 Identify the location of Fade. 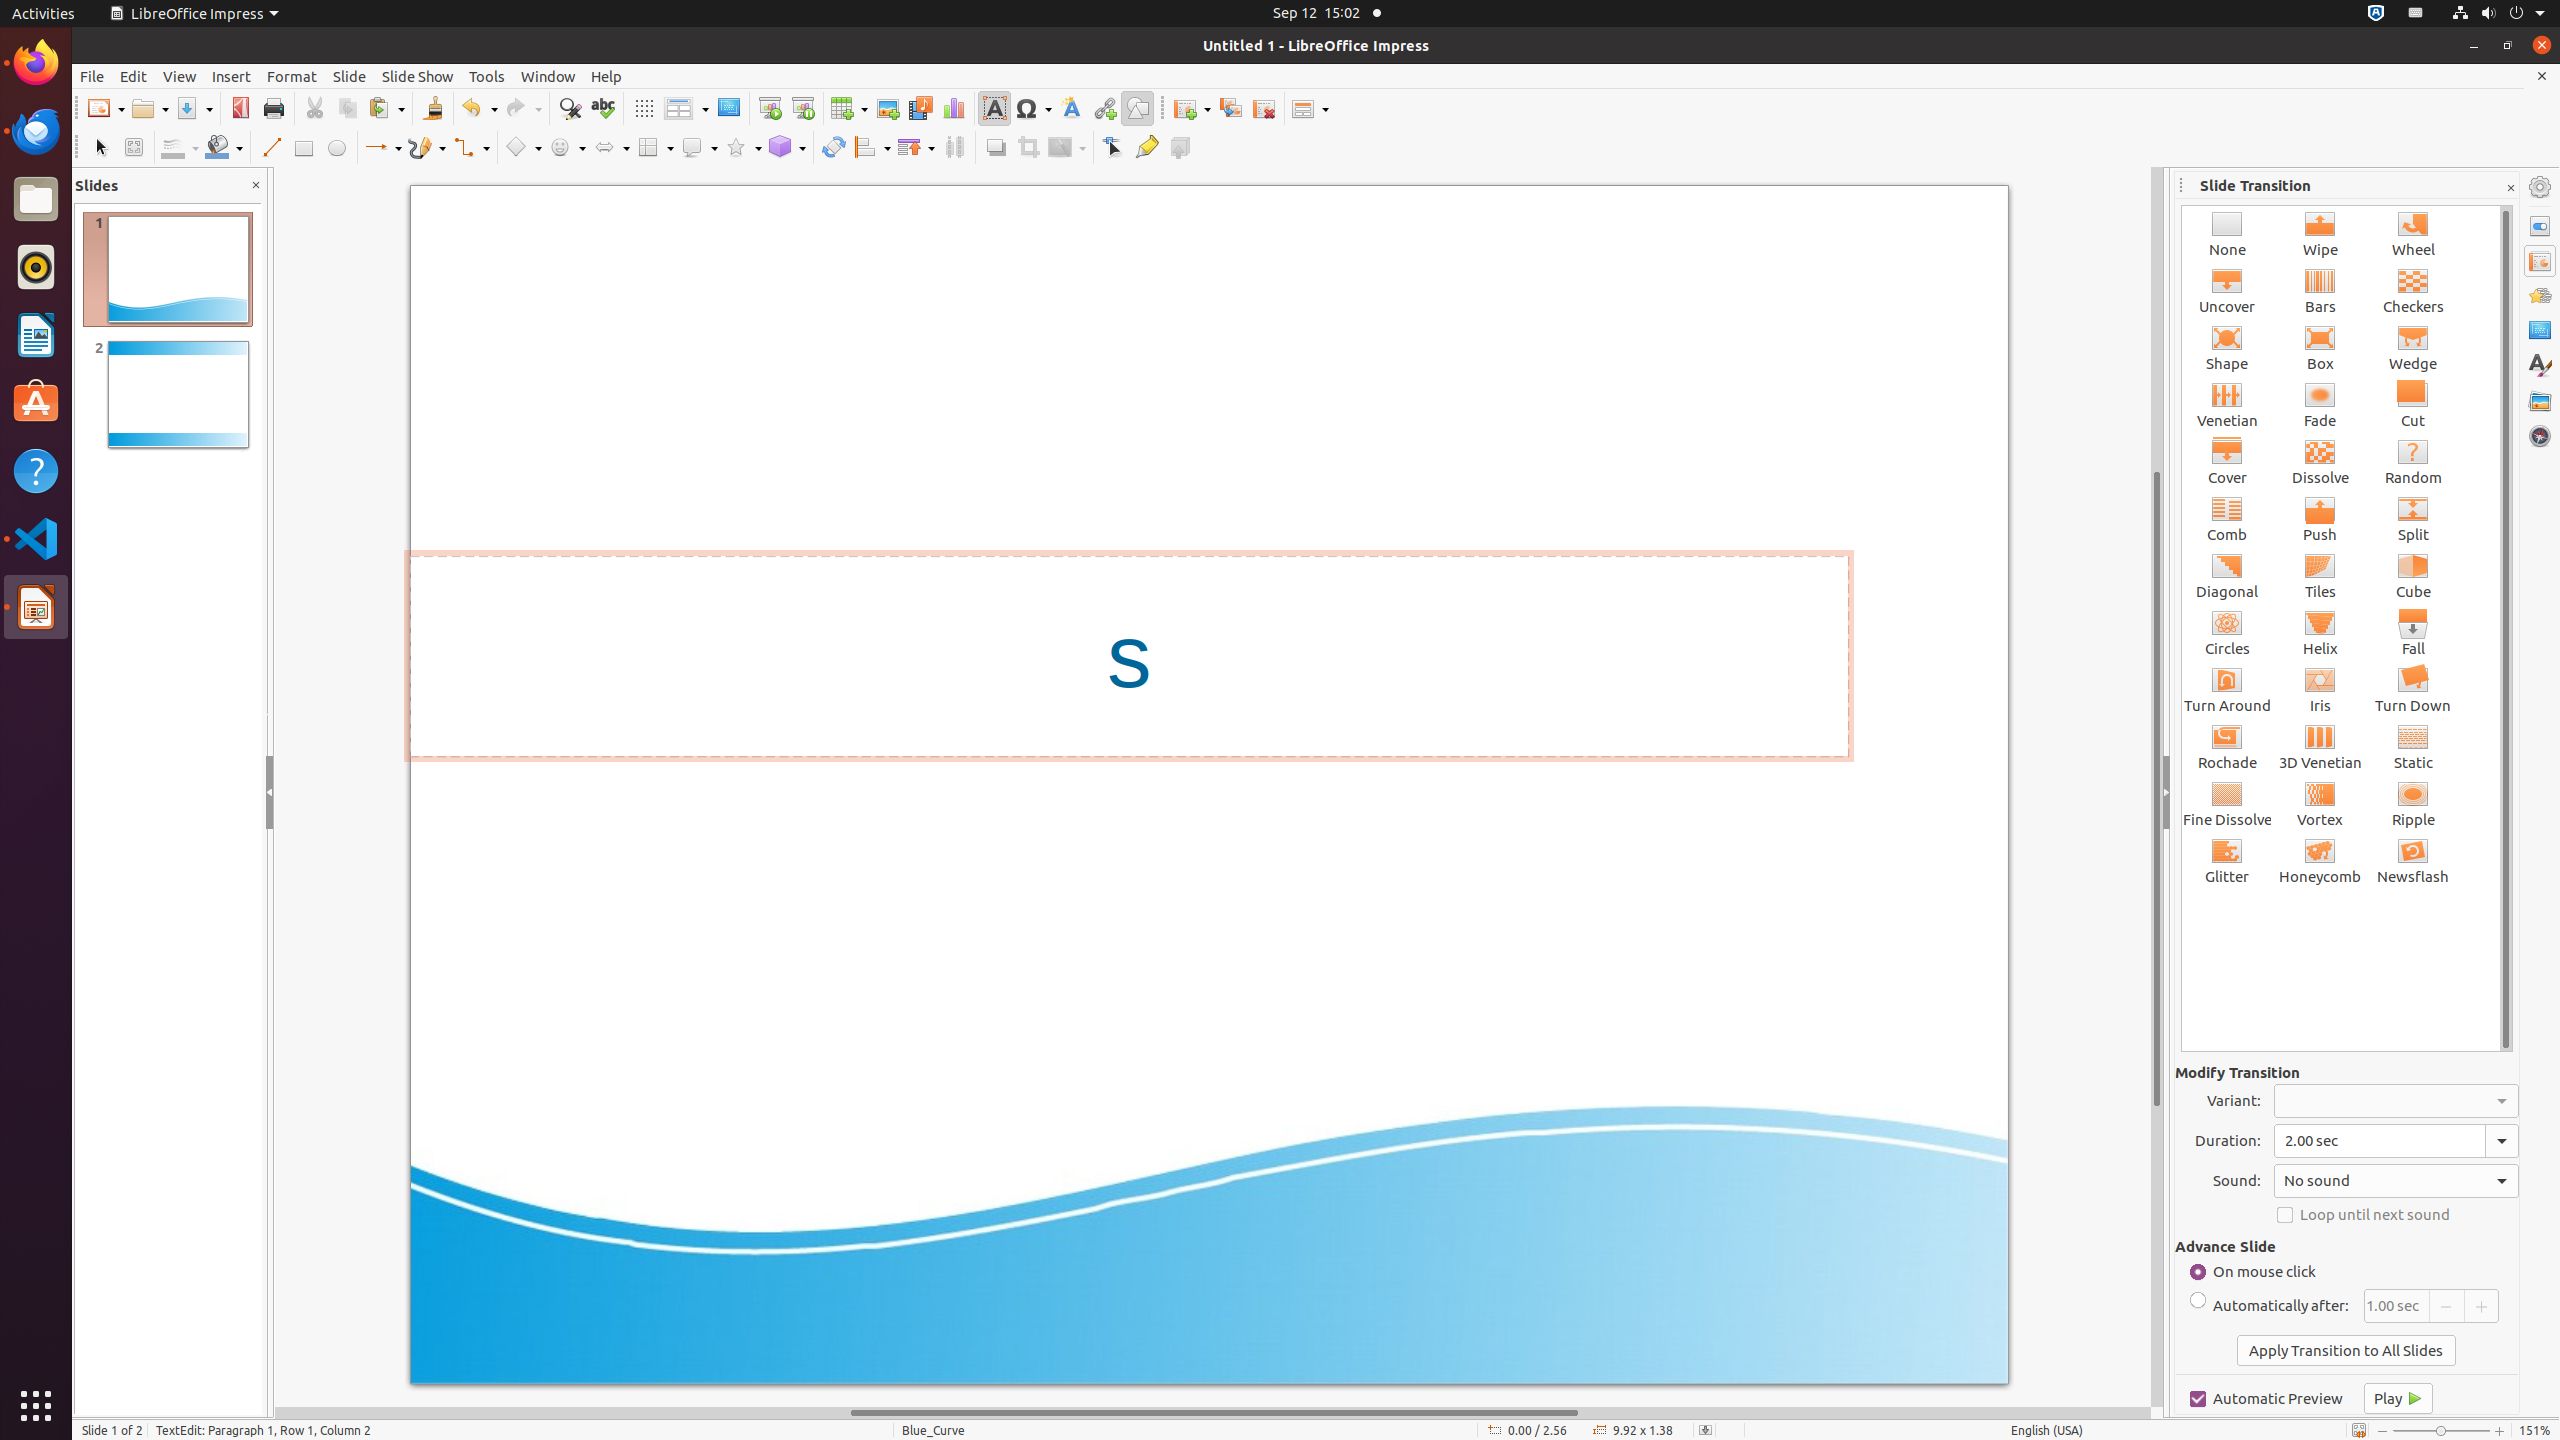
(2320, 404).